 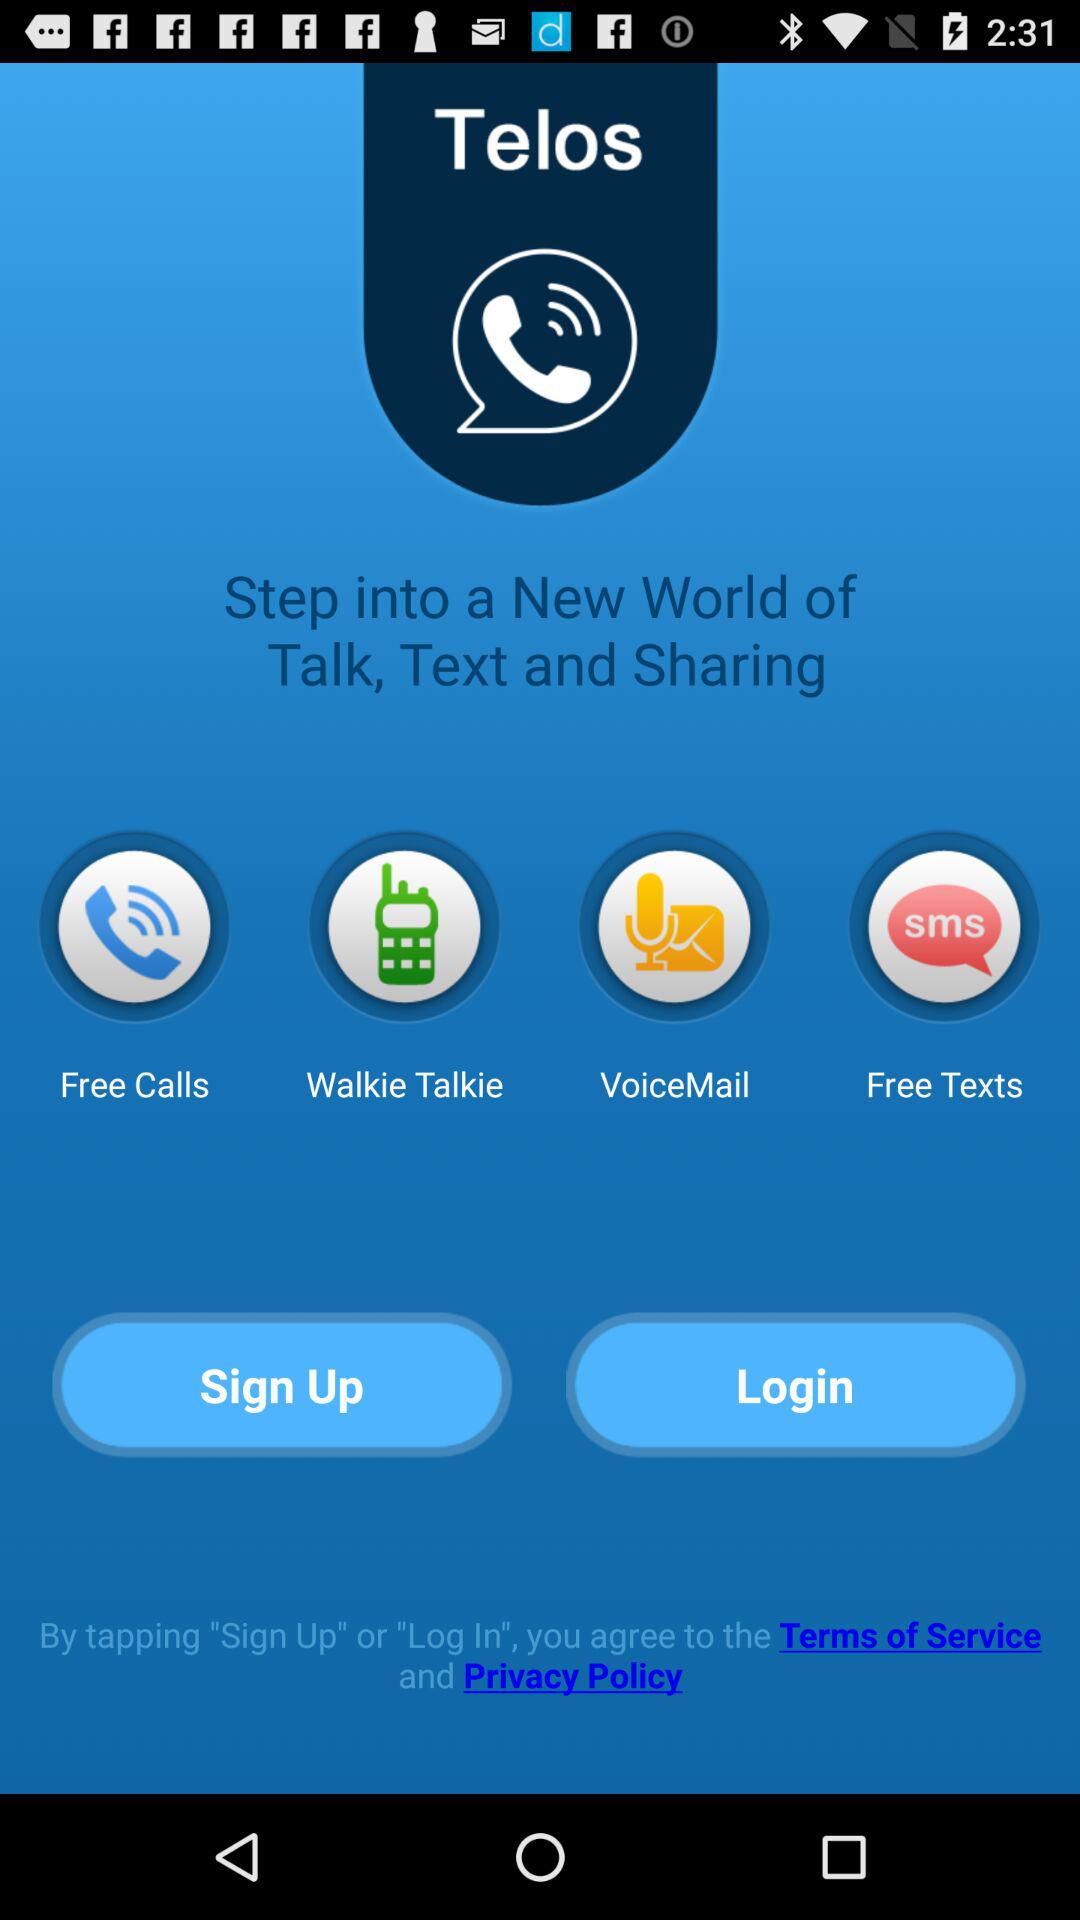 What do you see at coordinates (539, 298) in the screenshot?
I see `turn off the item above the step into a app` at bounding box center [539, 298].